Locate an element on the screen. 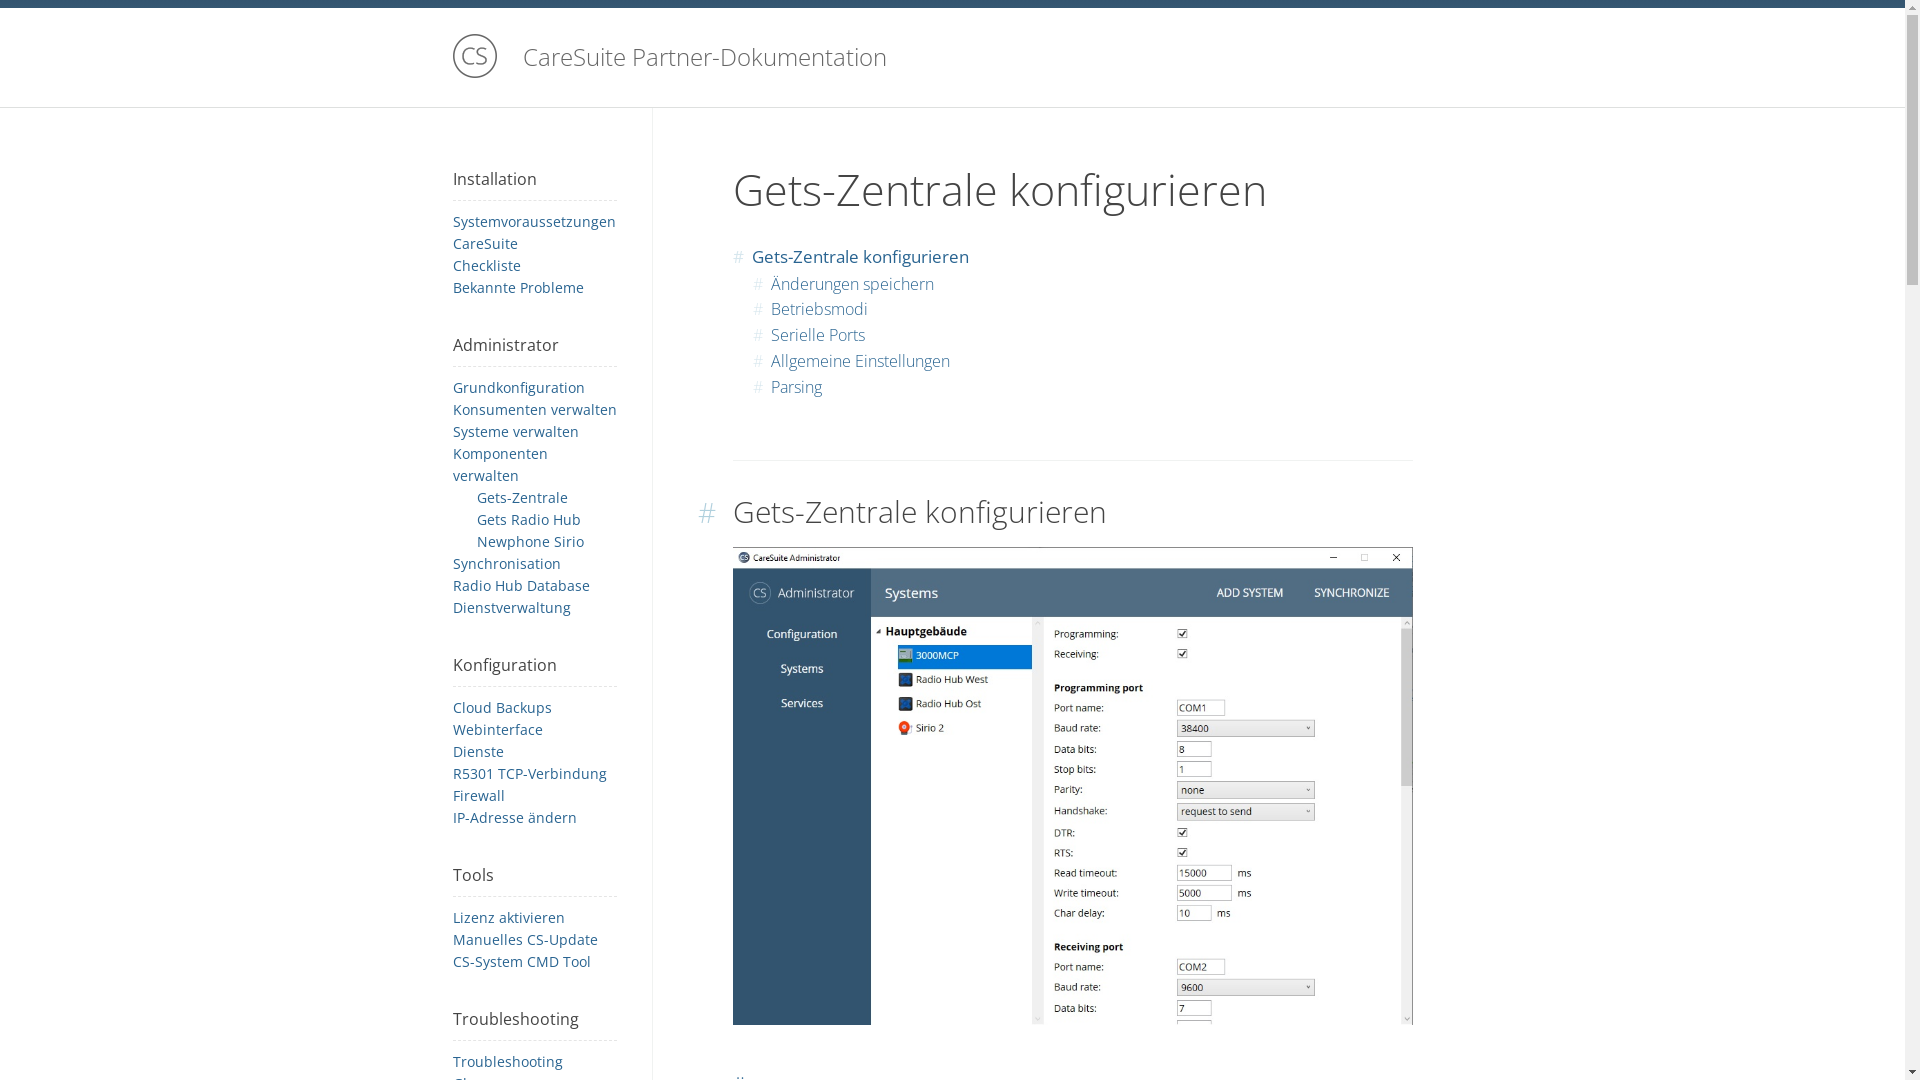 The width and height of the screenshot is (1920, 1080). Konsumenten verwalten is located at coordinates (534, 410).